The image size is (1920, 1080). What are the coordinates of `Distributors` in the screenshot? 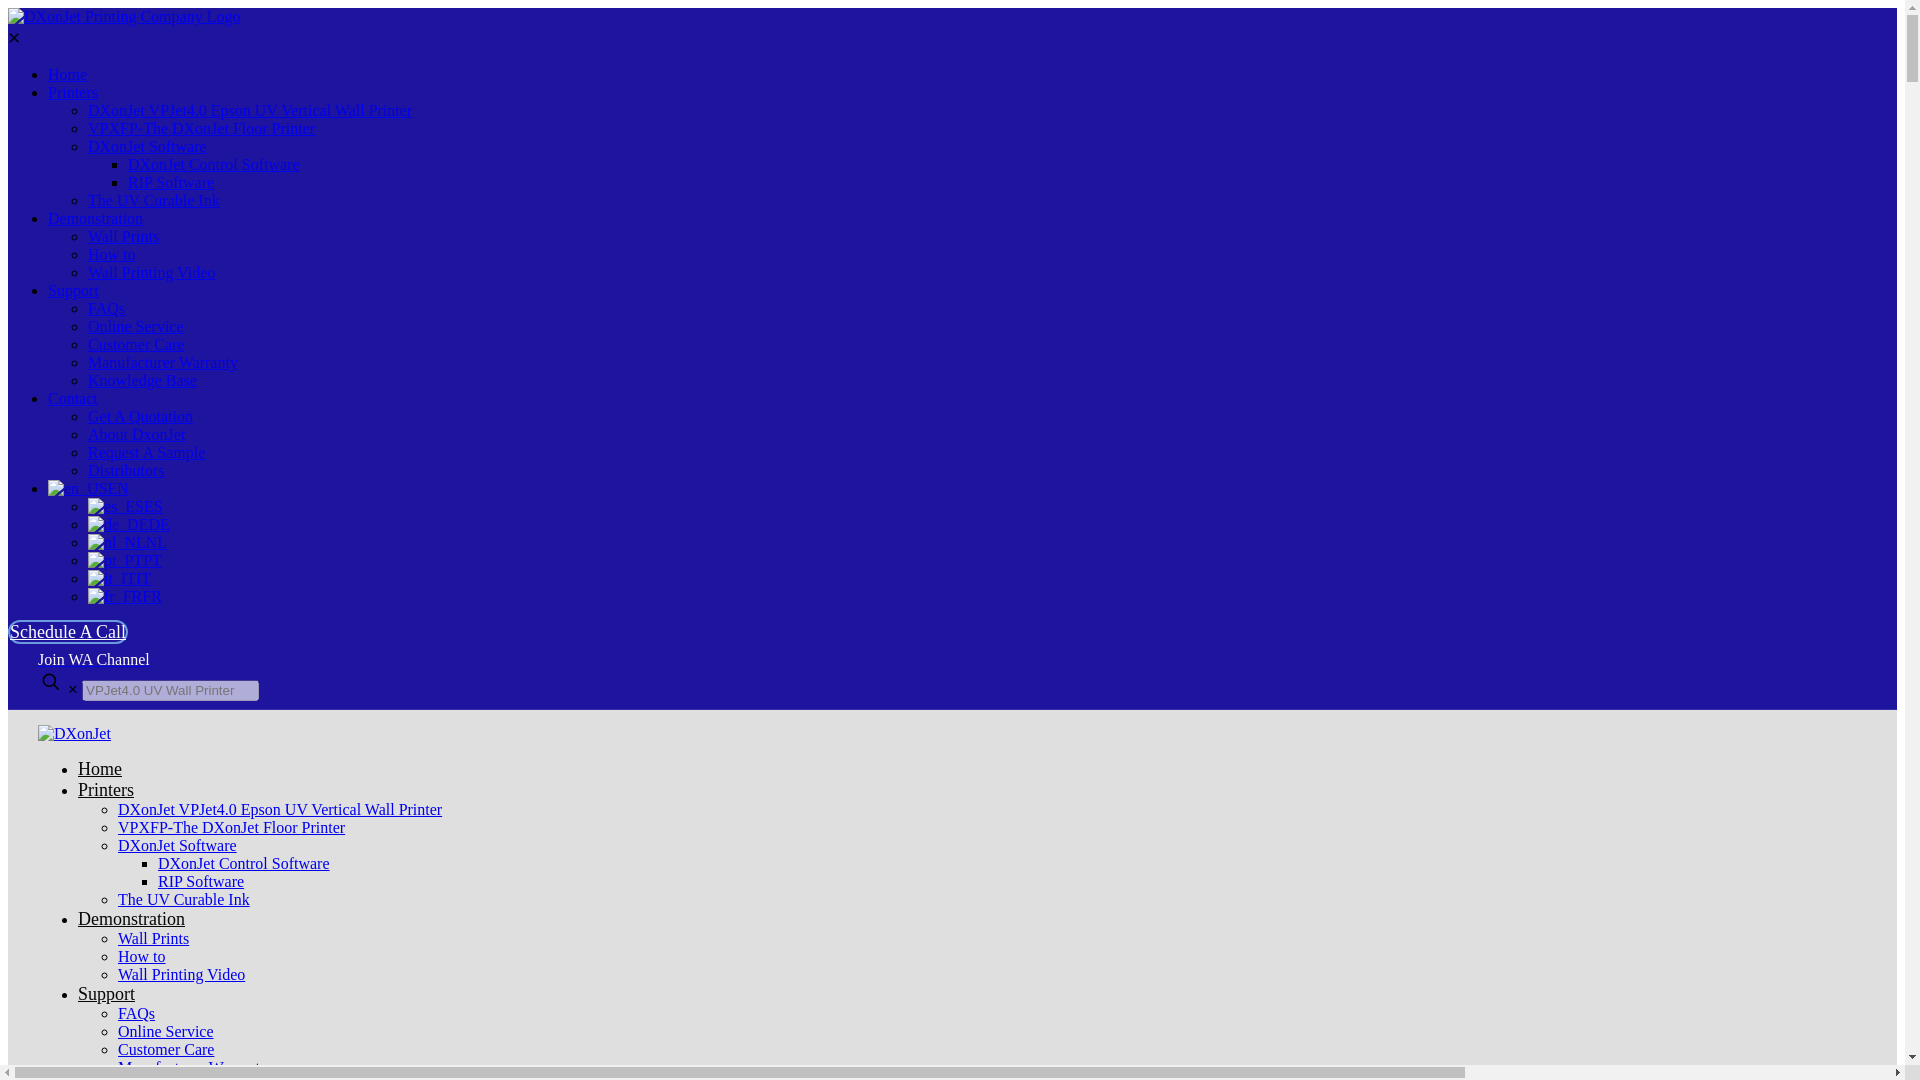 It's located at (126, 470).